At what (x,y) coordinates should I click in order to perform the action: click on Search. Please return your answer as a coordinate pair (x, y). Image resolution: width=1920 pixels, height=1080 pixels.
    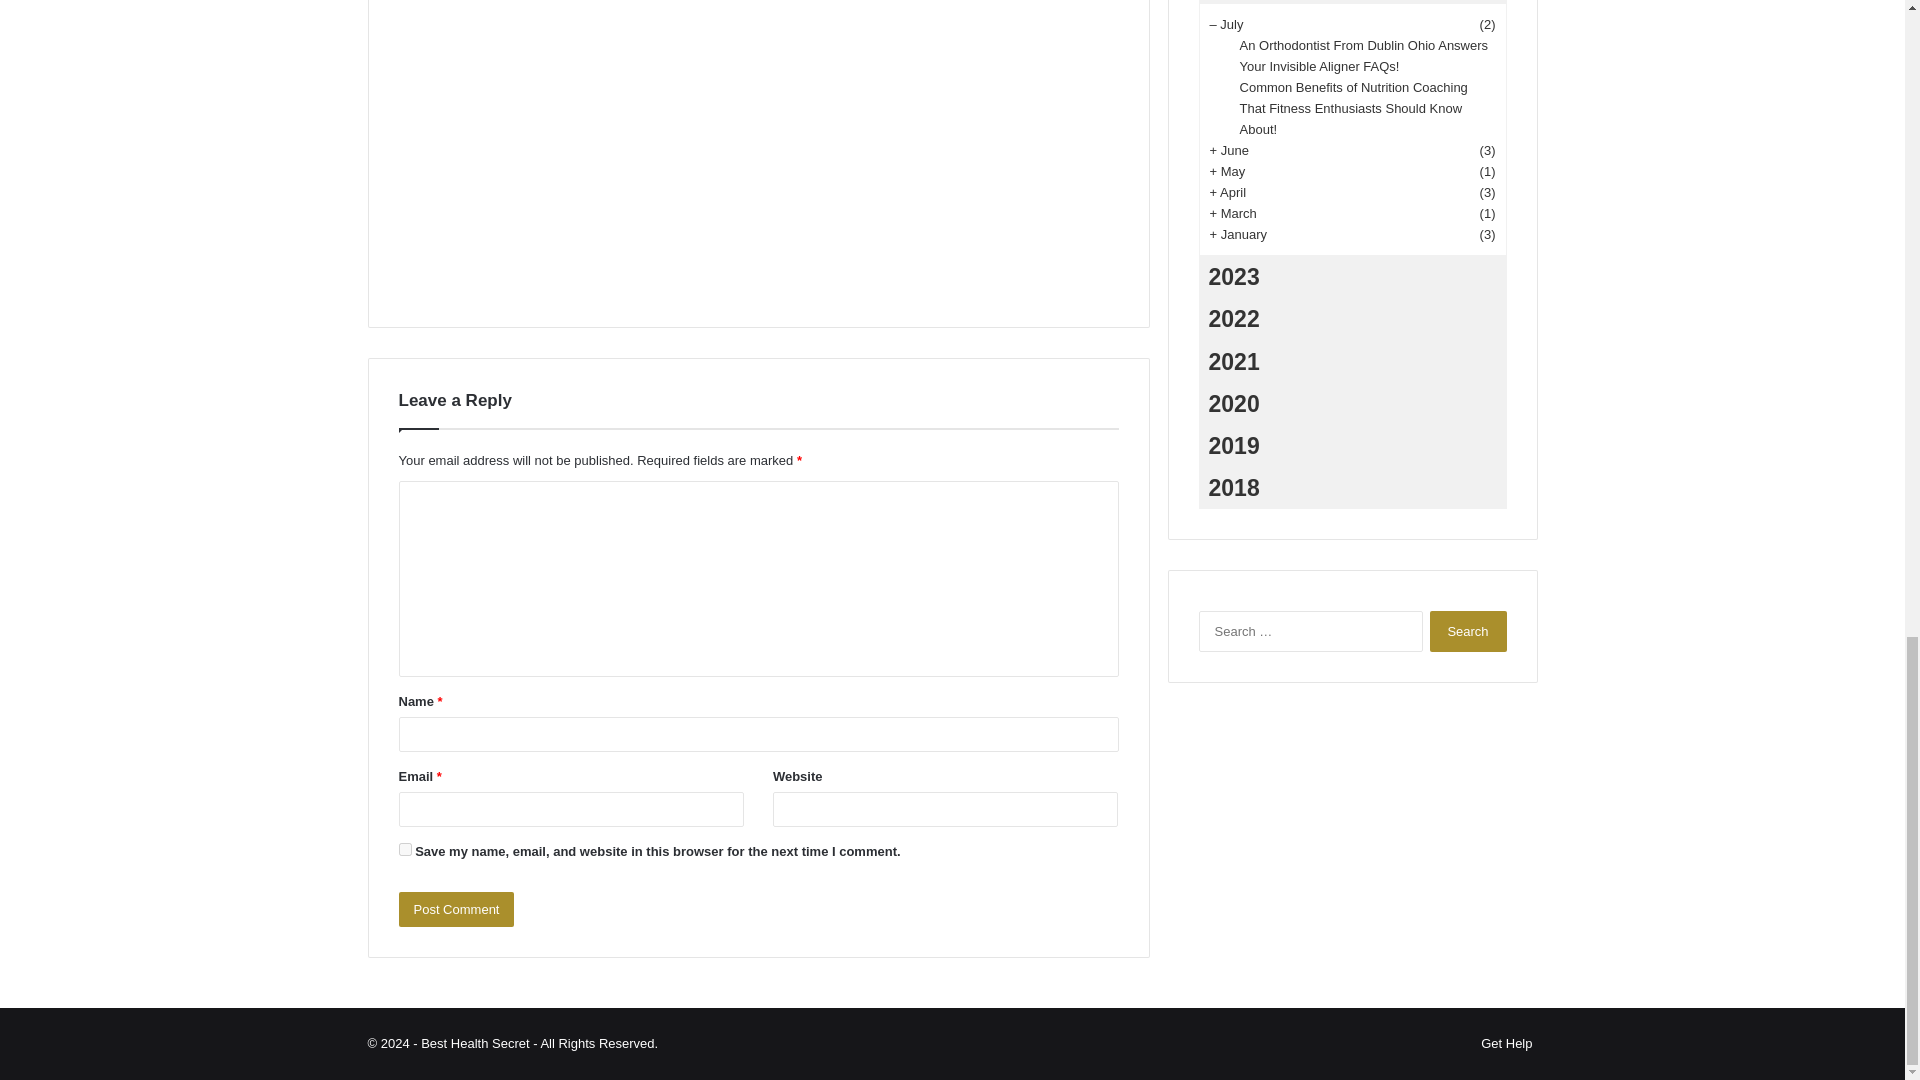
    Looking at the image, I should click on (1468, 632).